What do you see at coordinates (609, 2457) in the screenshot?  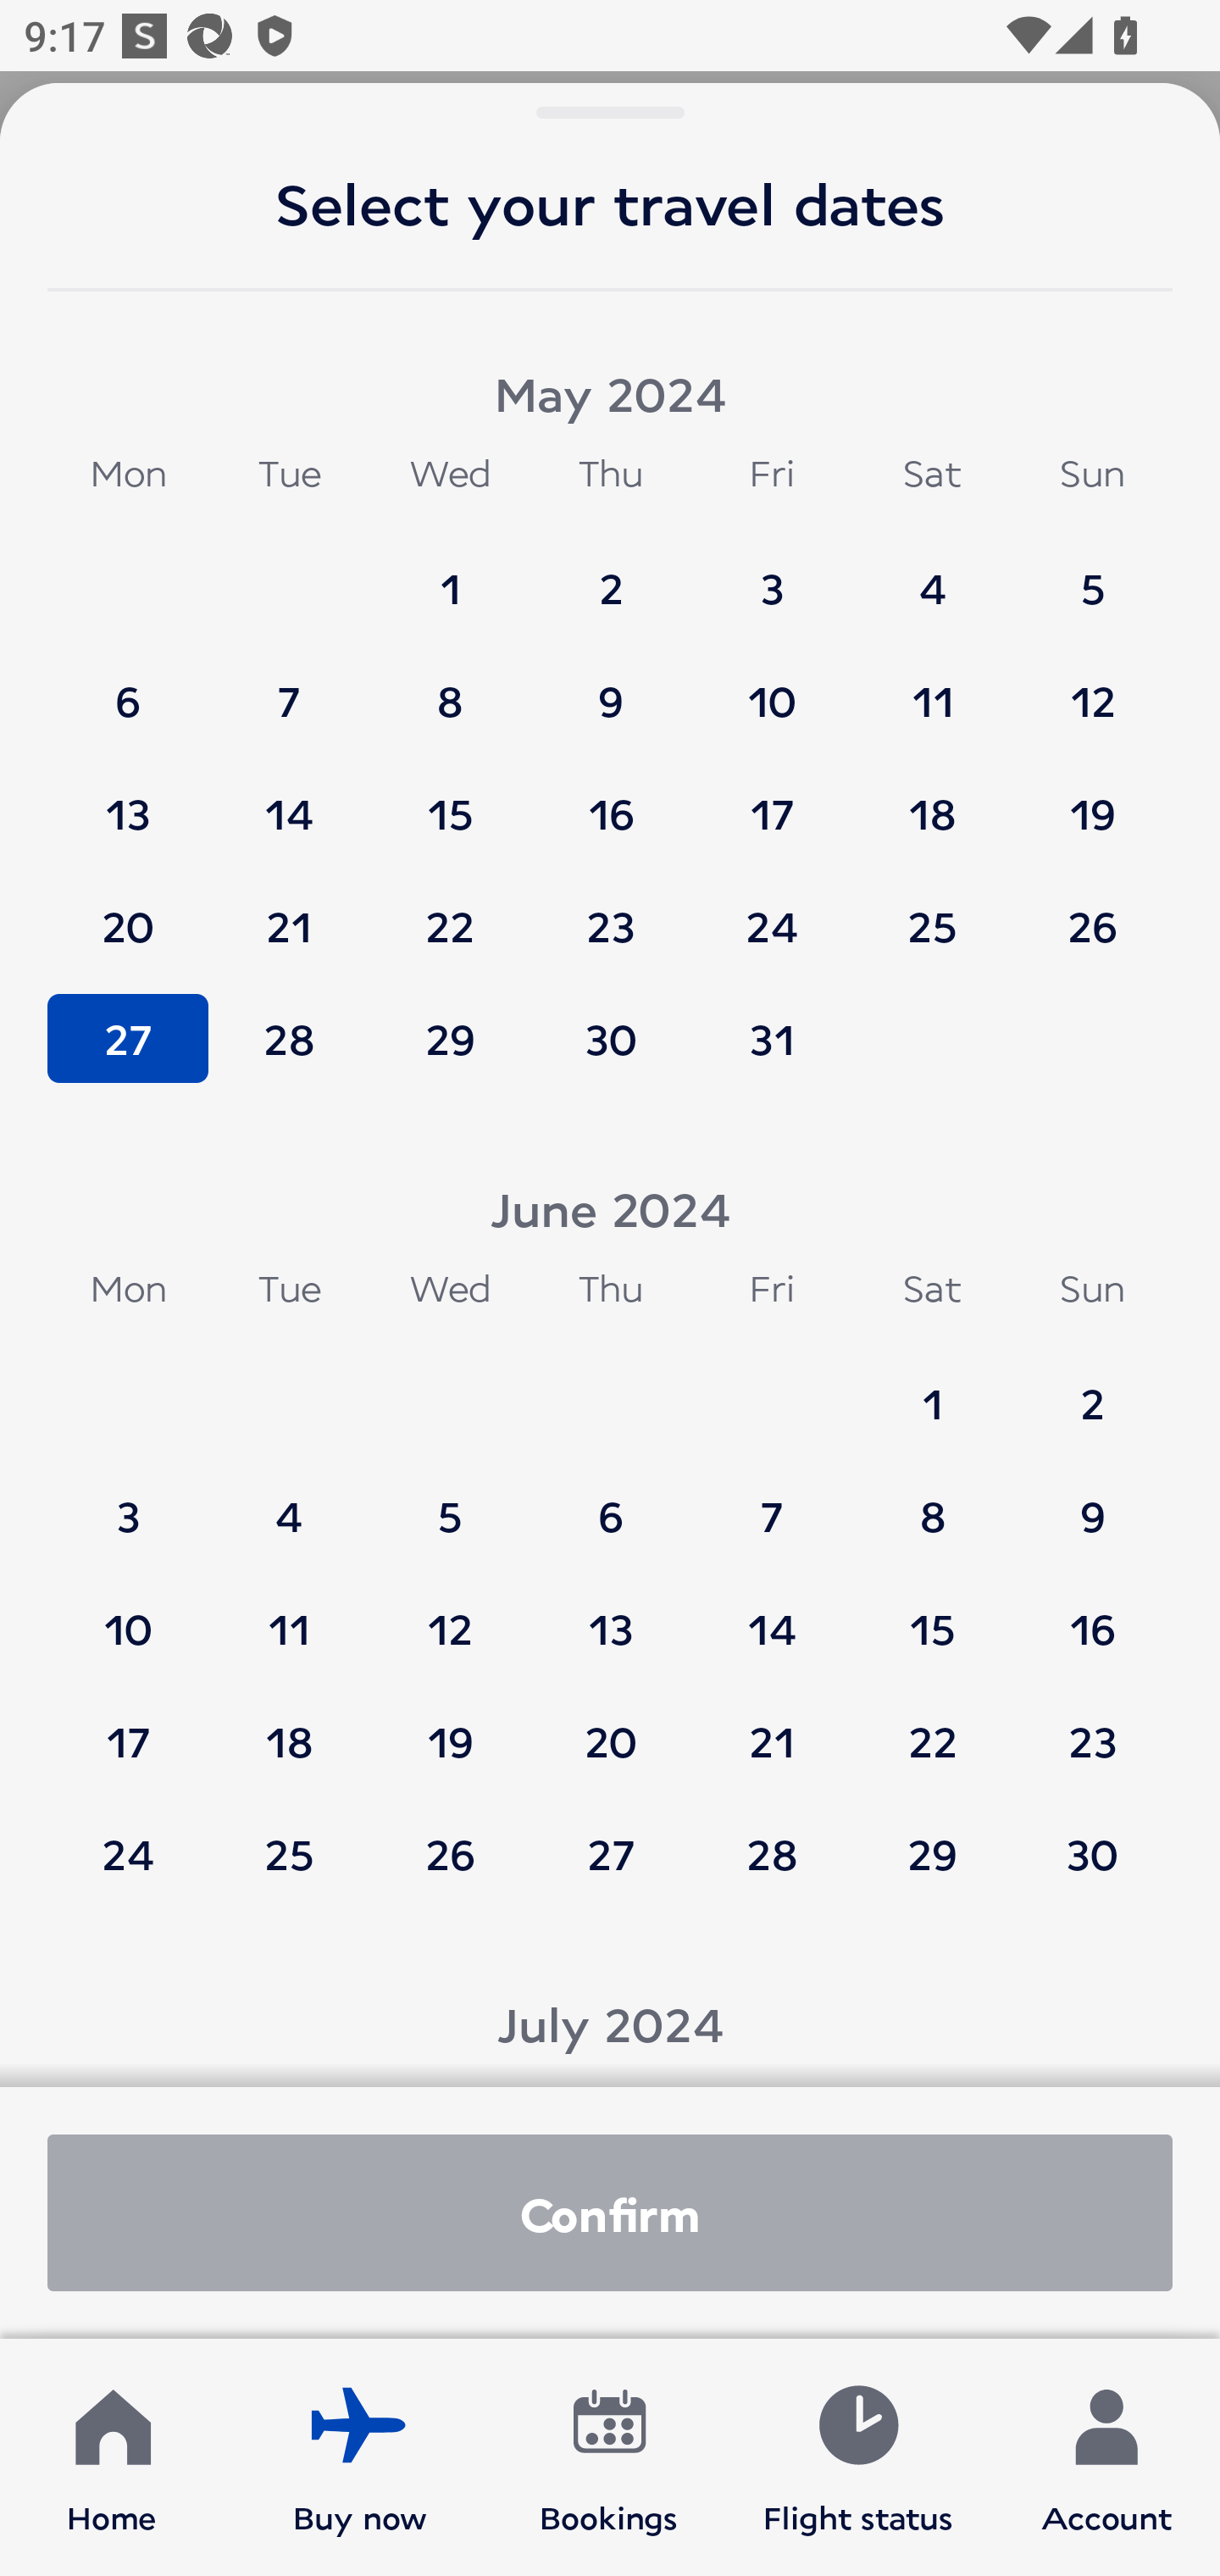 I see `Bookings` at bounding box center [609, 2457].